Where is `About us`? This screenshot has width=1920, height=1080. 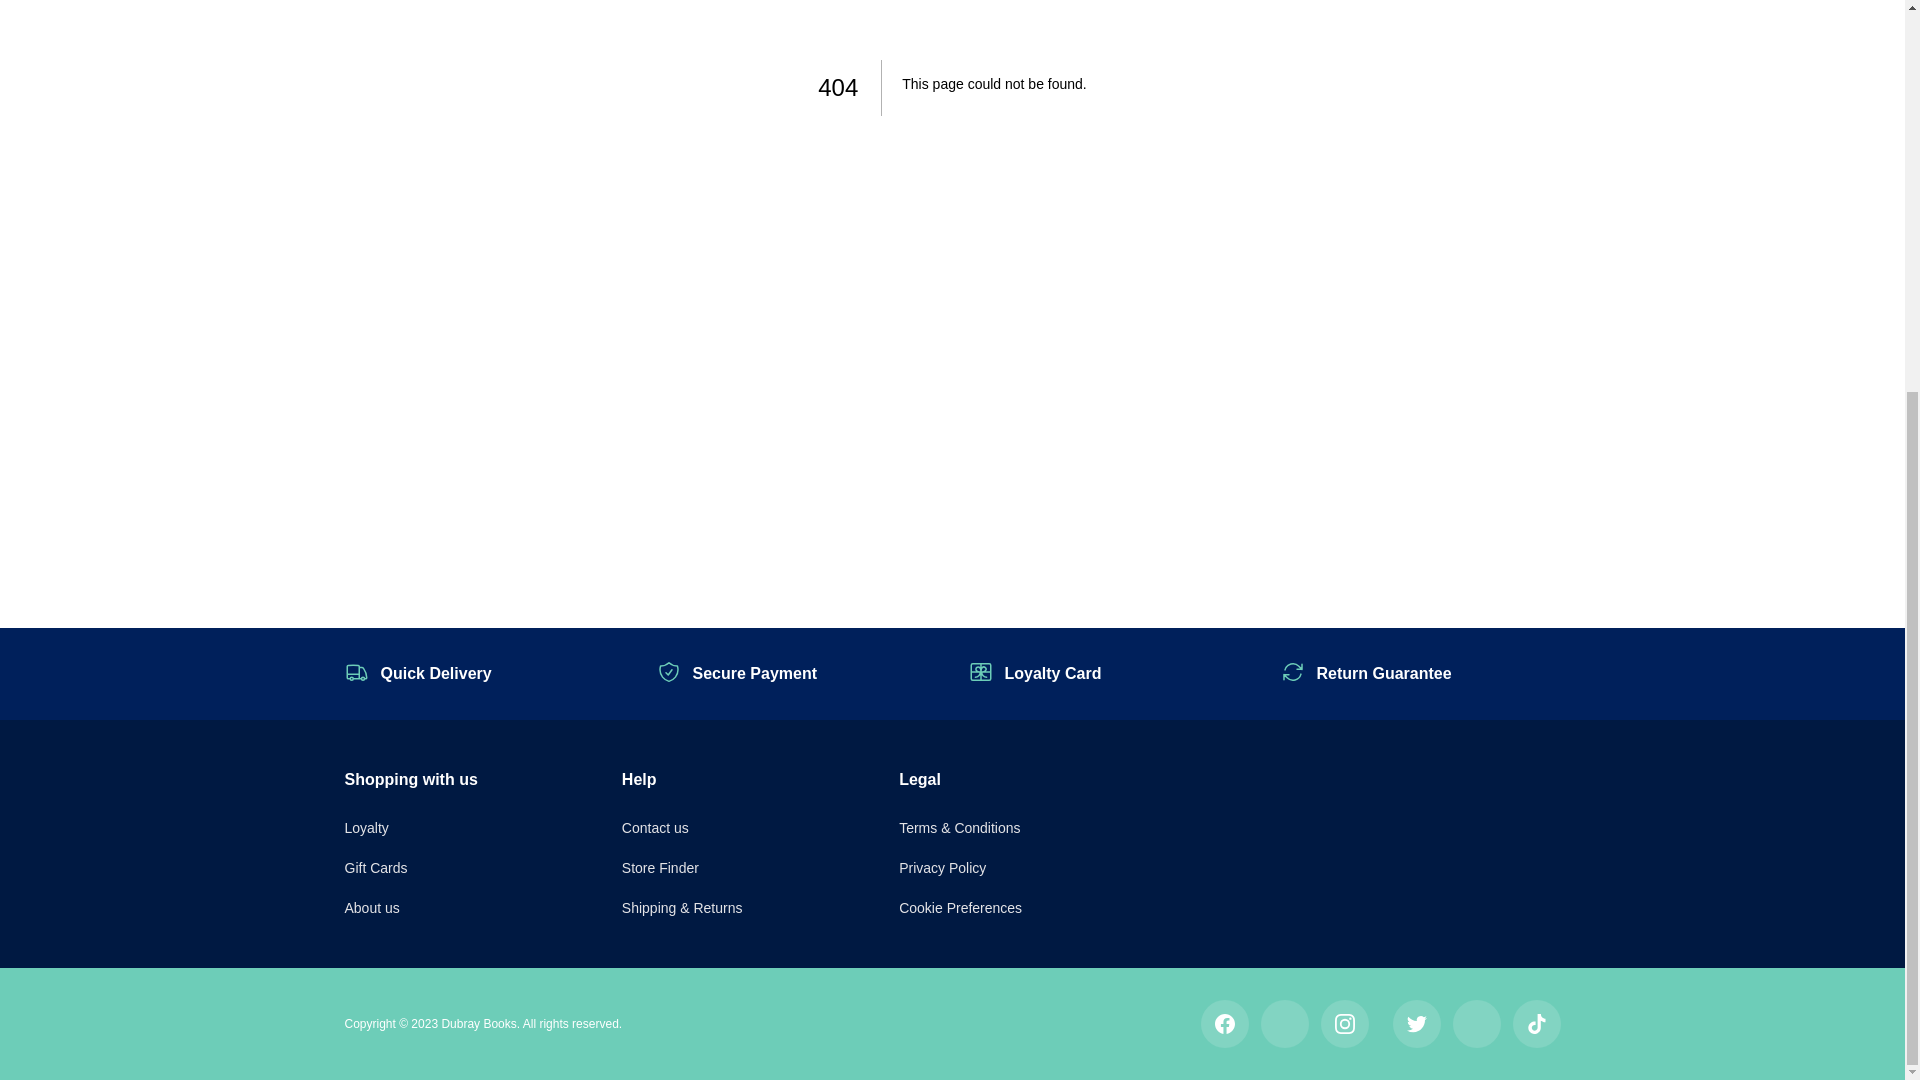
About us is located at coordinates (371, 907).